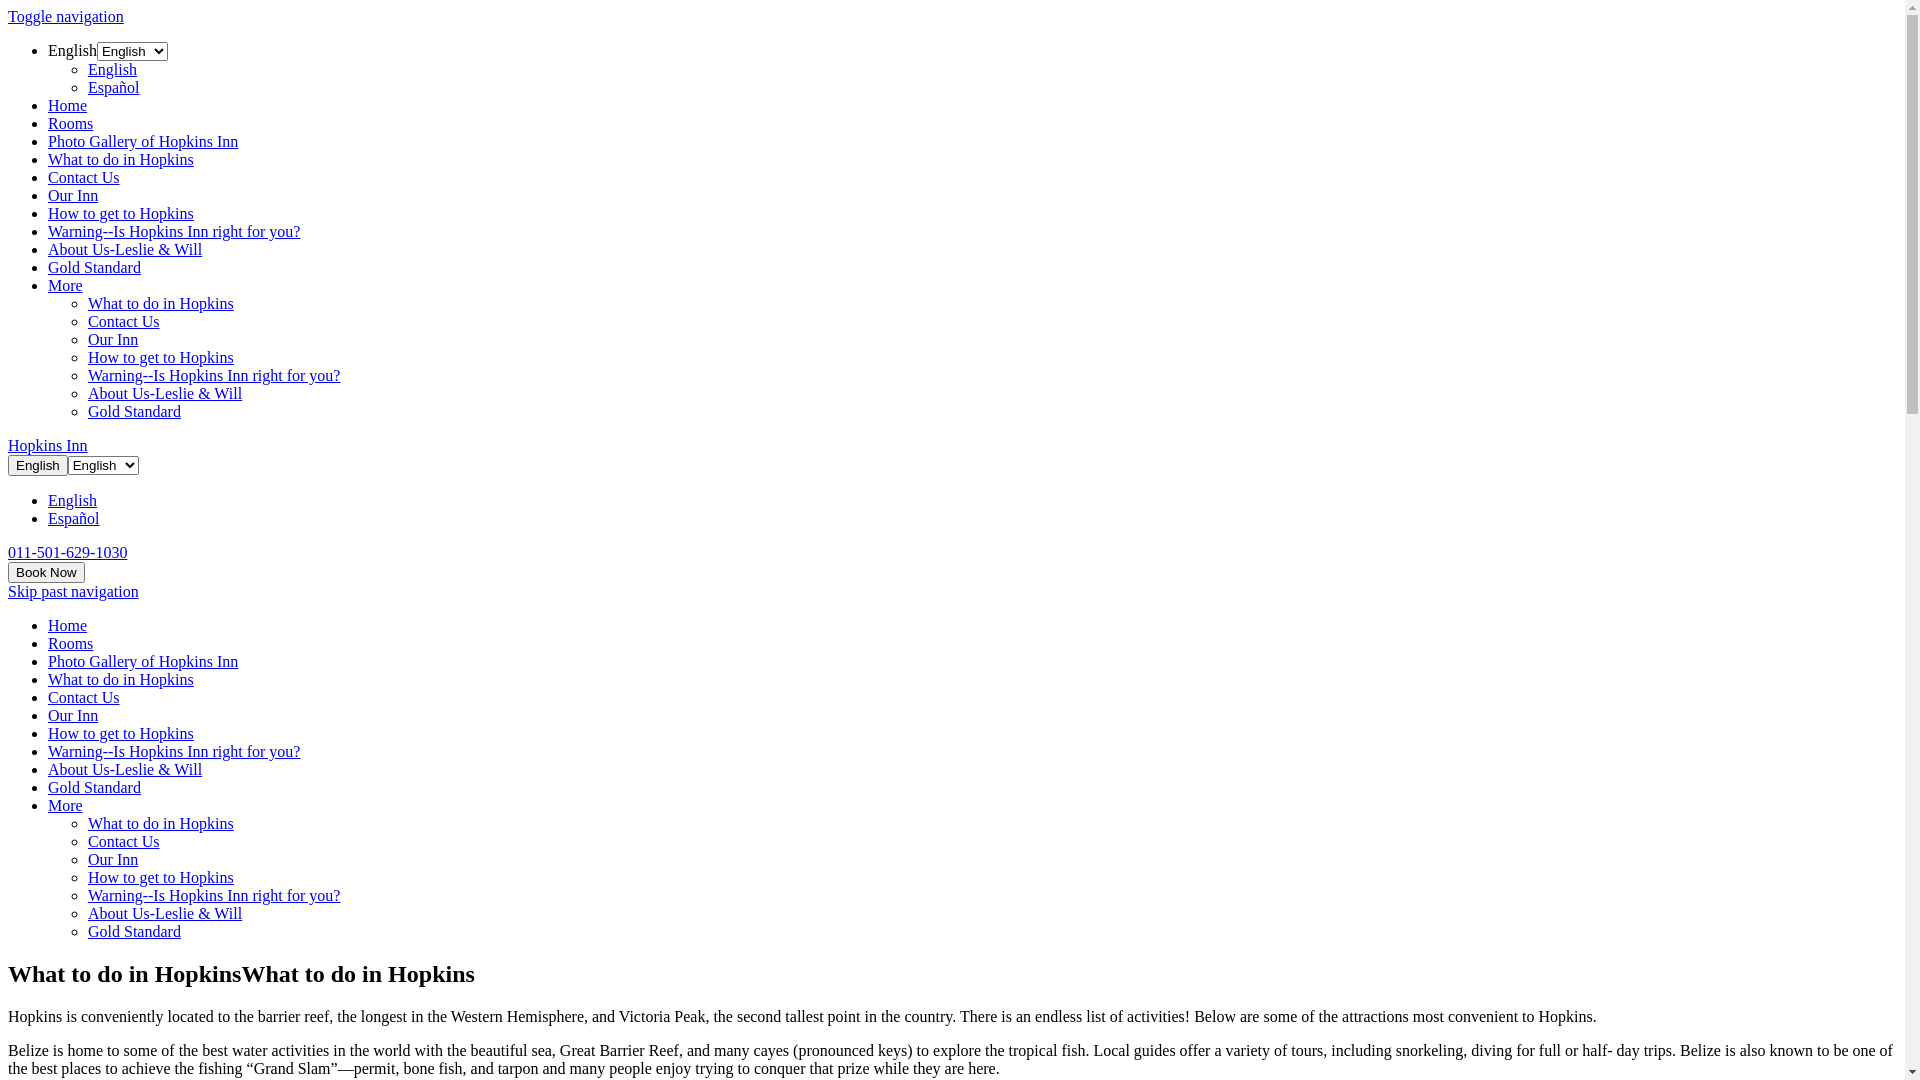 The height and width of the screenshot is (1080, 1920). Describe the element at coordinates (38, 466) in the screenshot. I see `English` at that location.